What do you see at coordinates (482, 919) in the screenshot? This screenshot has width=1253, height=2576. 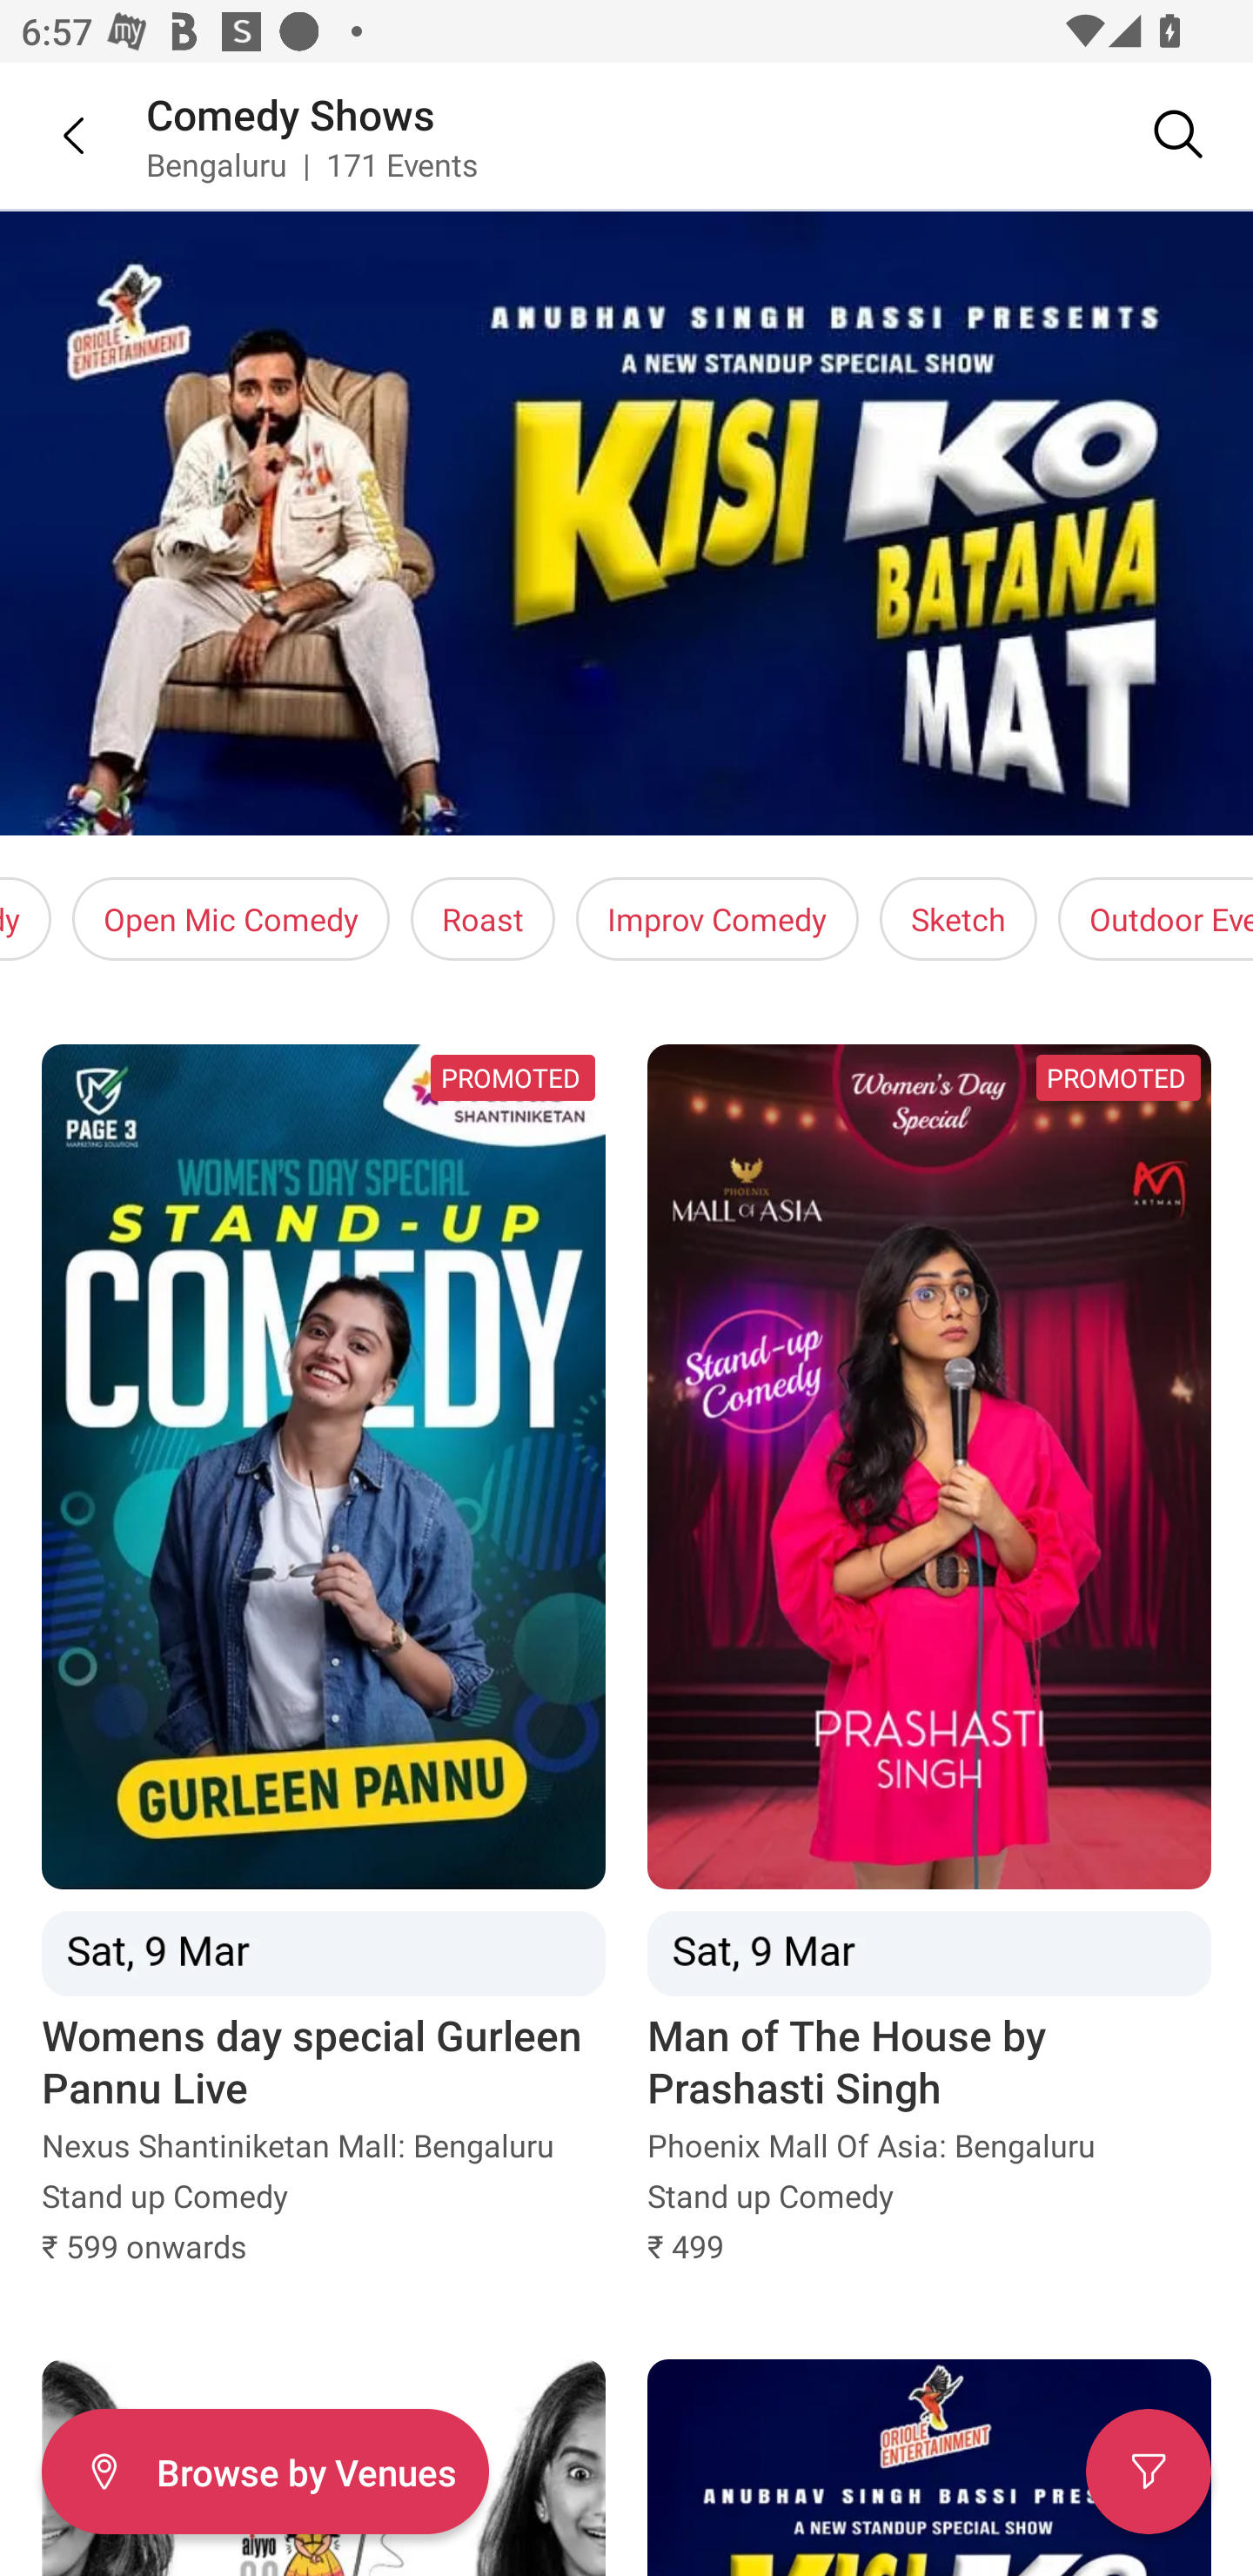 I see `Roast` at bounding box center [482, 919].